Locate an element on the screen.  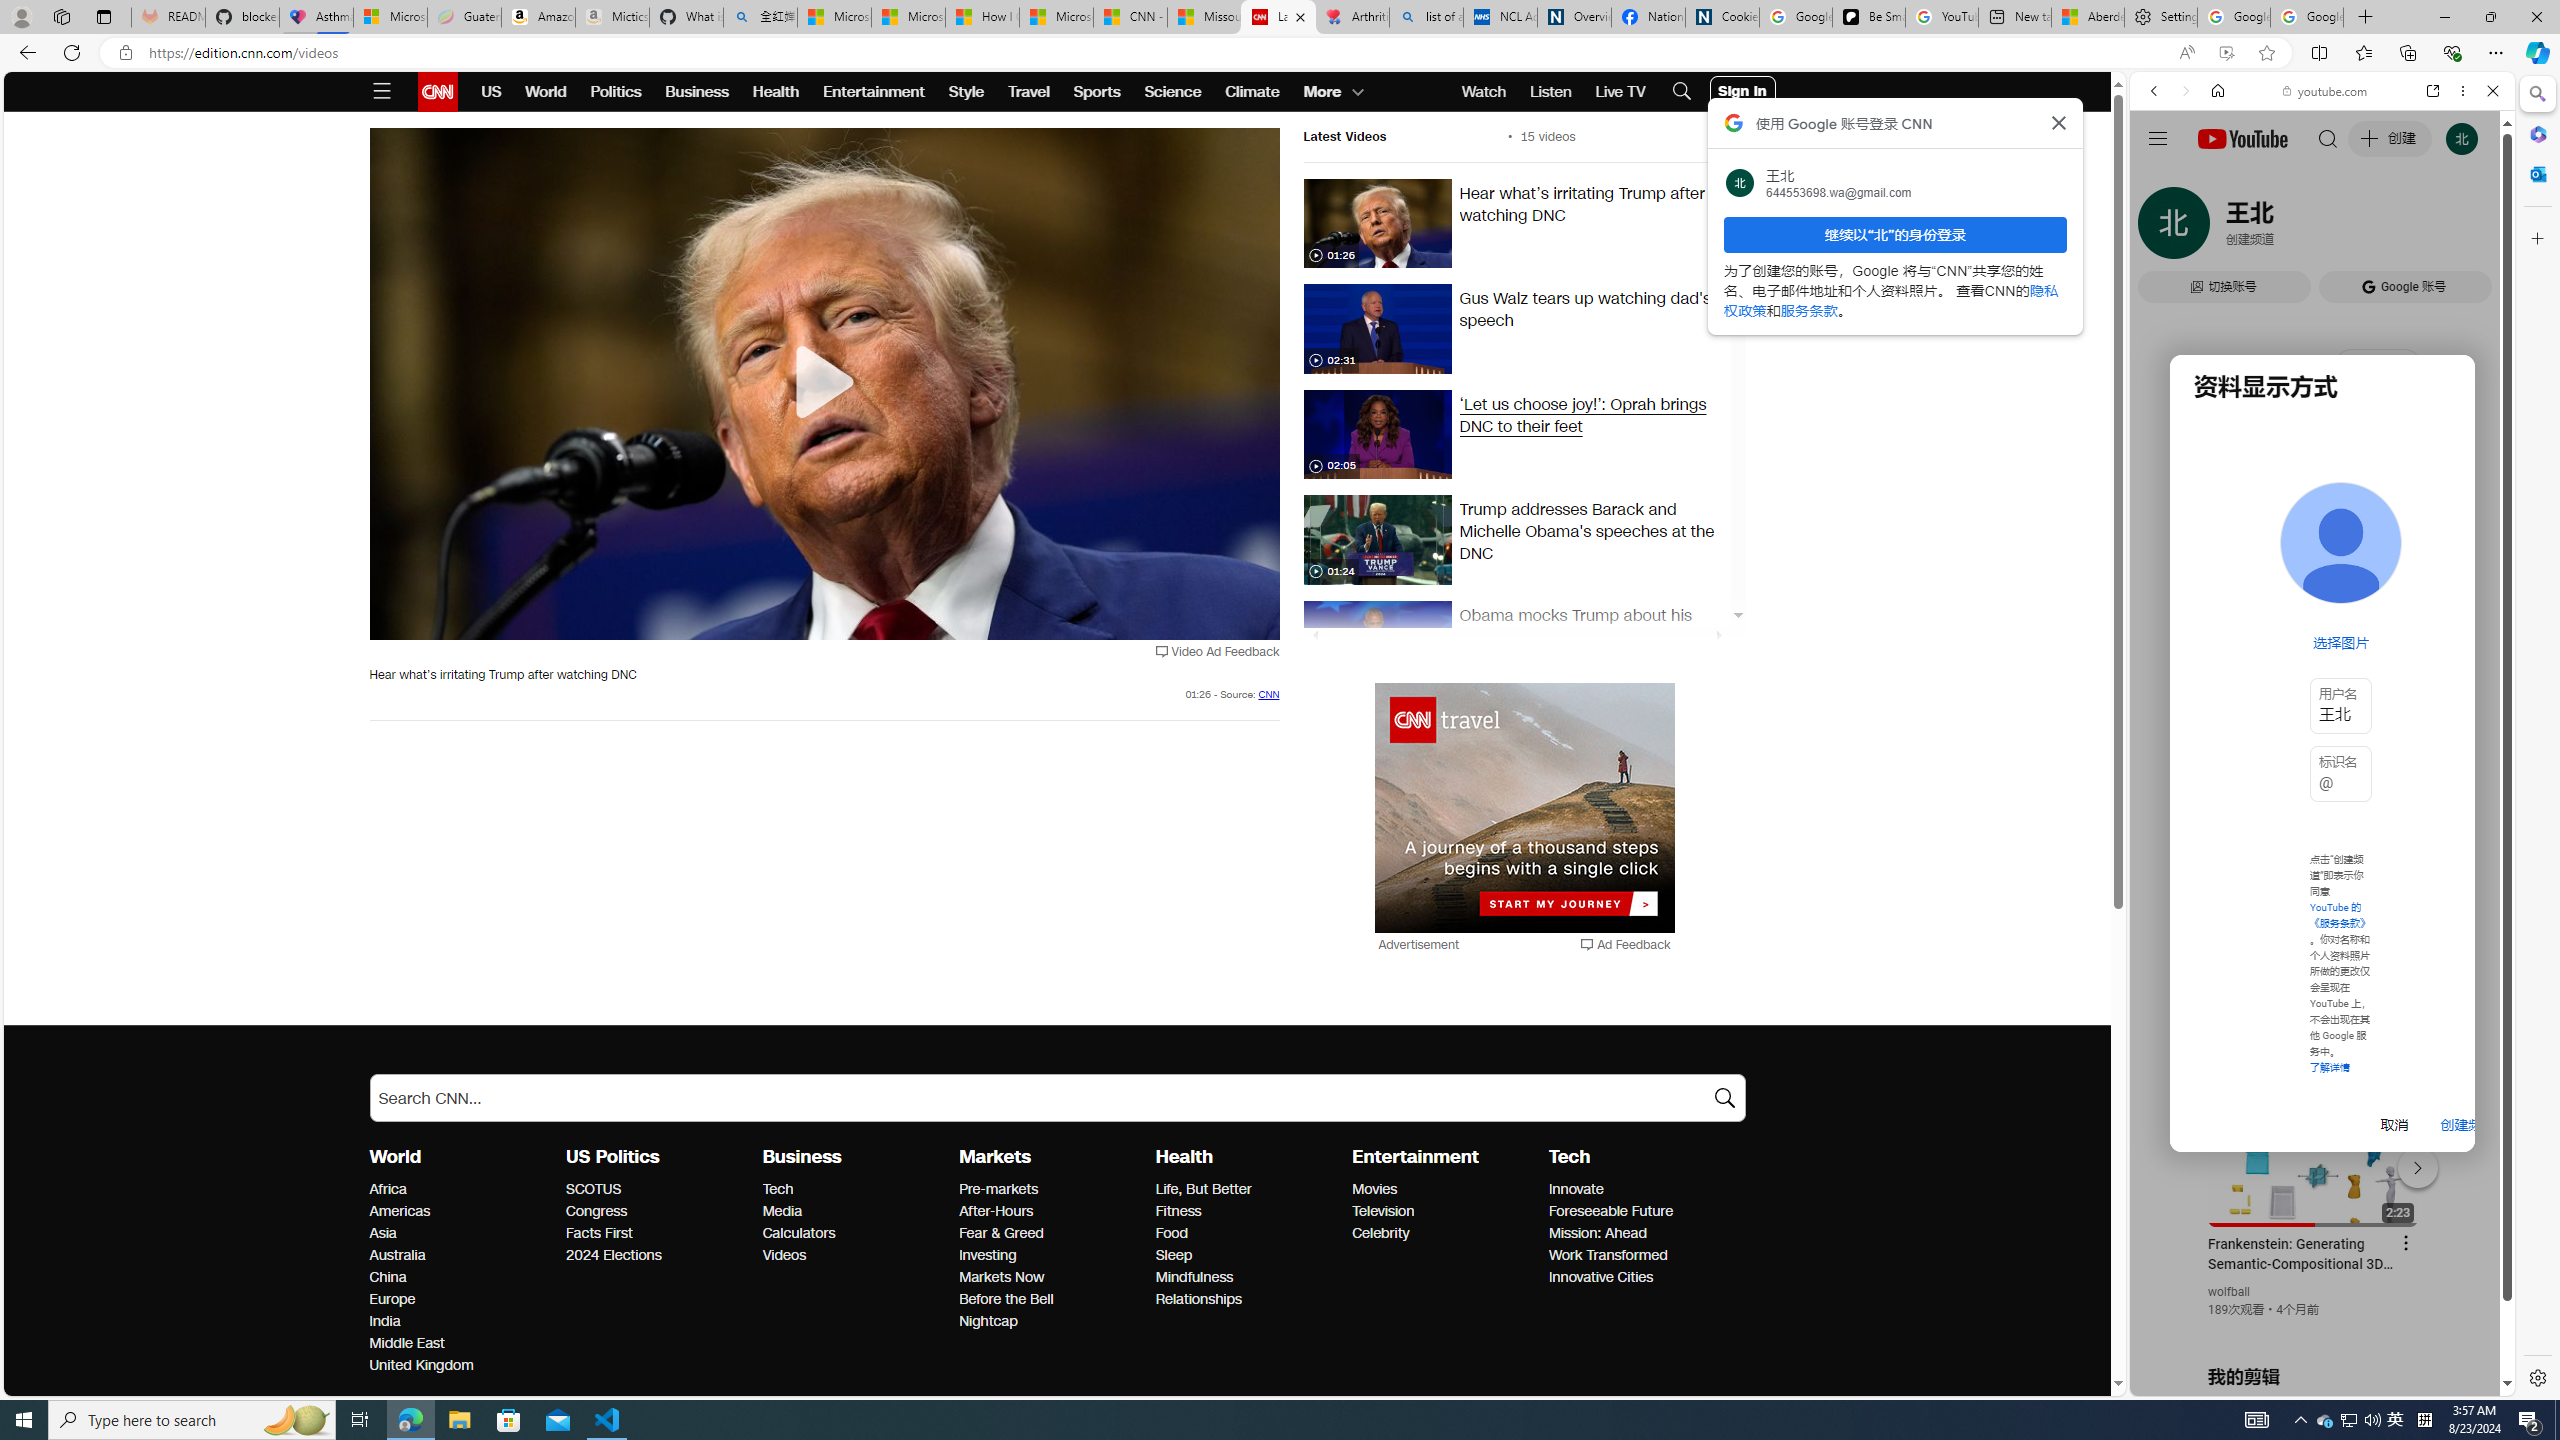
Nightcap is located at coordinates (1052, 1322).